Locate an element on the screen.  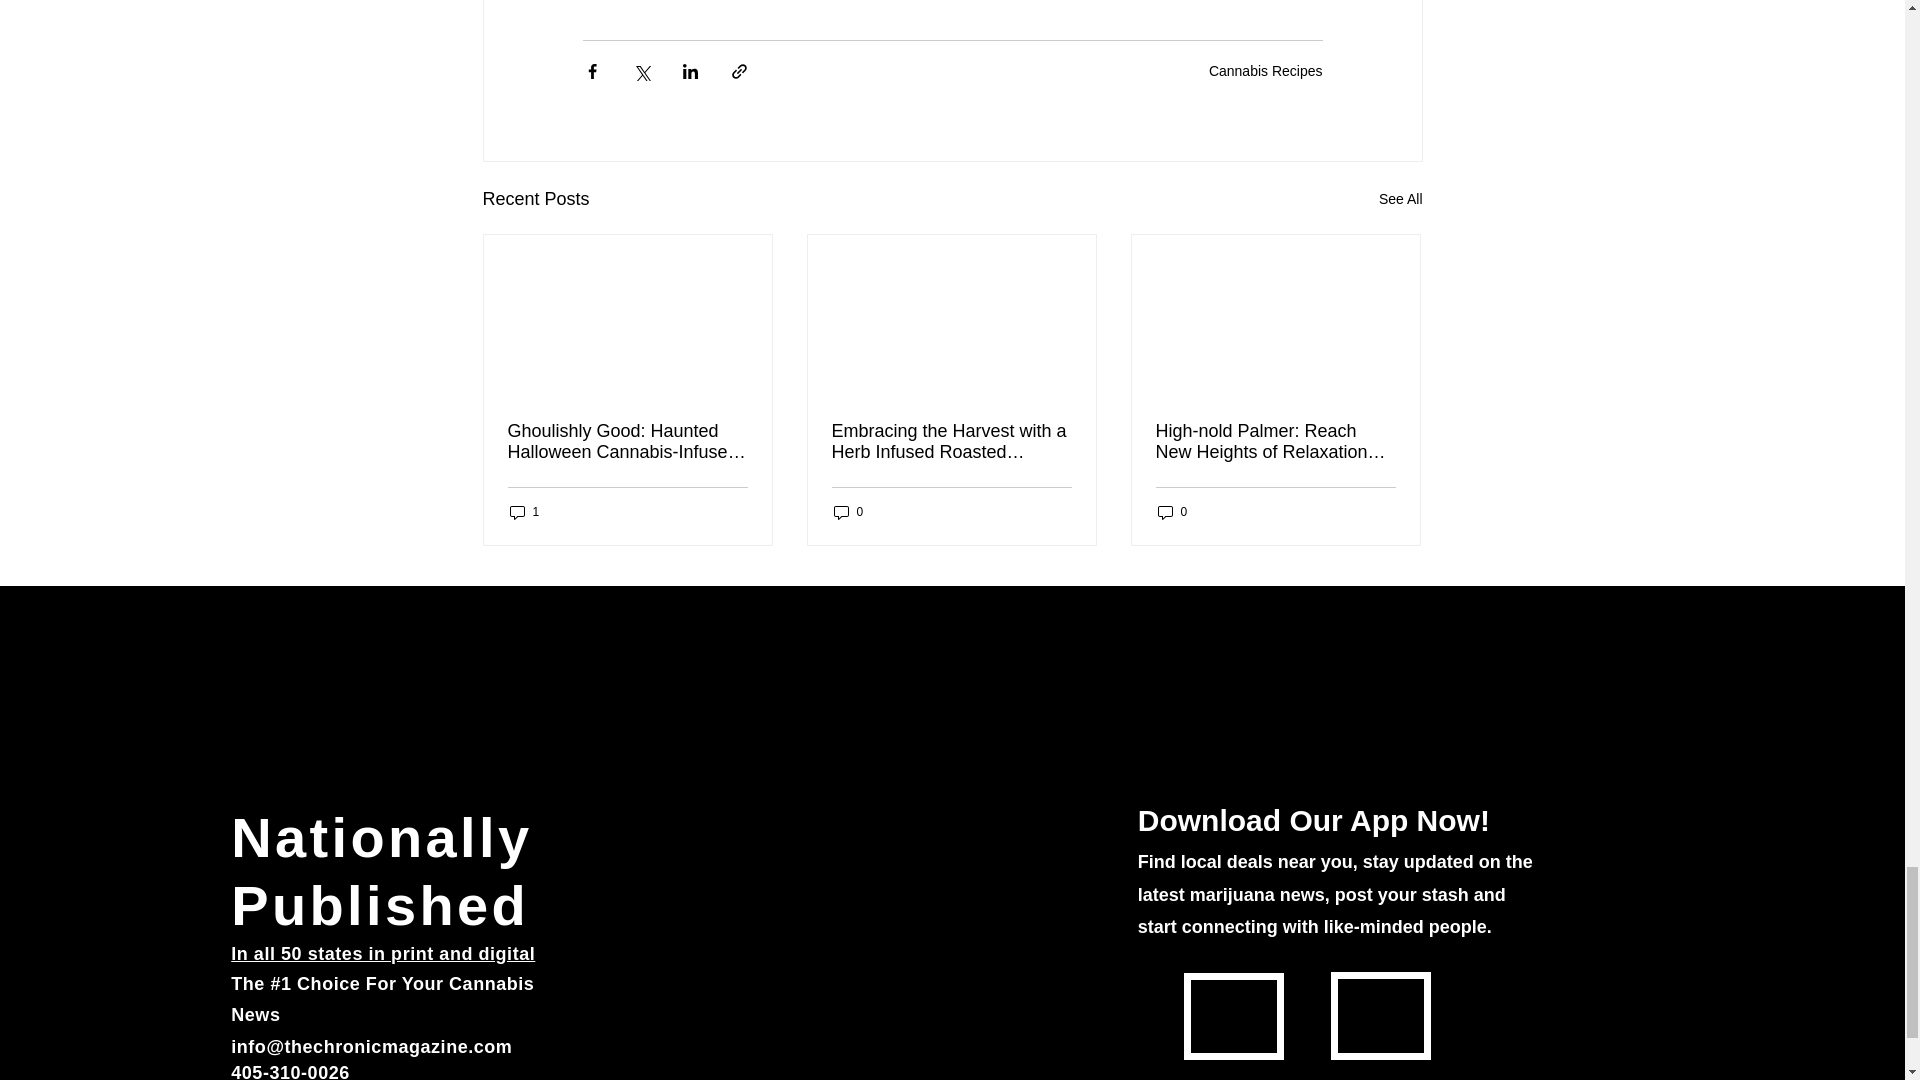
See All is located at coordinates (1400, 198).